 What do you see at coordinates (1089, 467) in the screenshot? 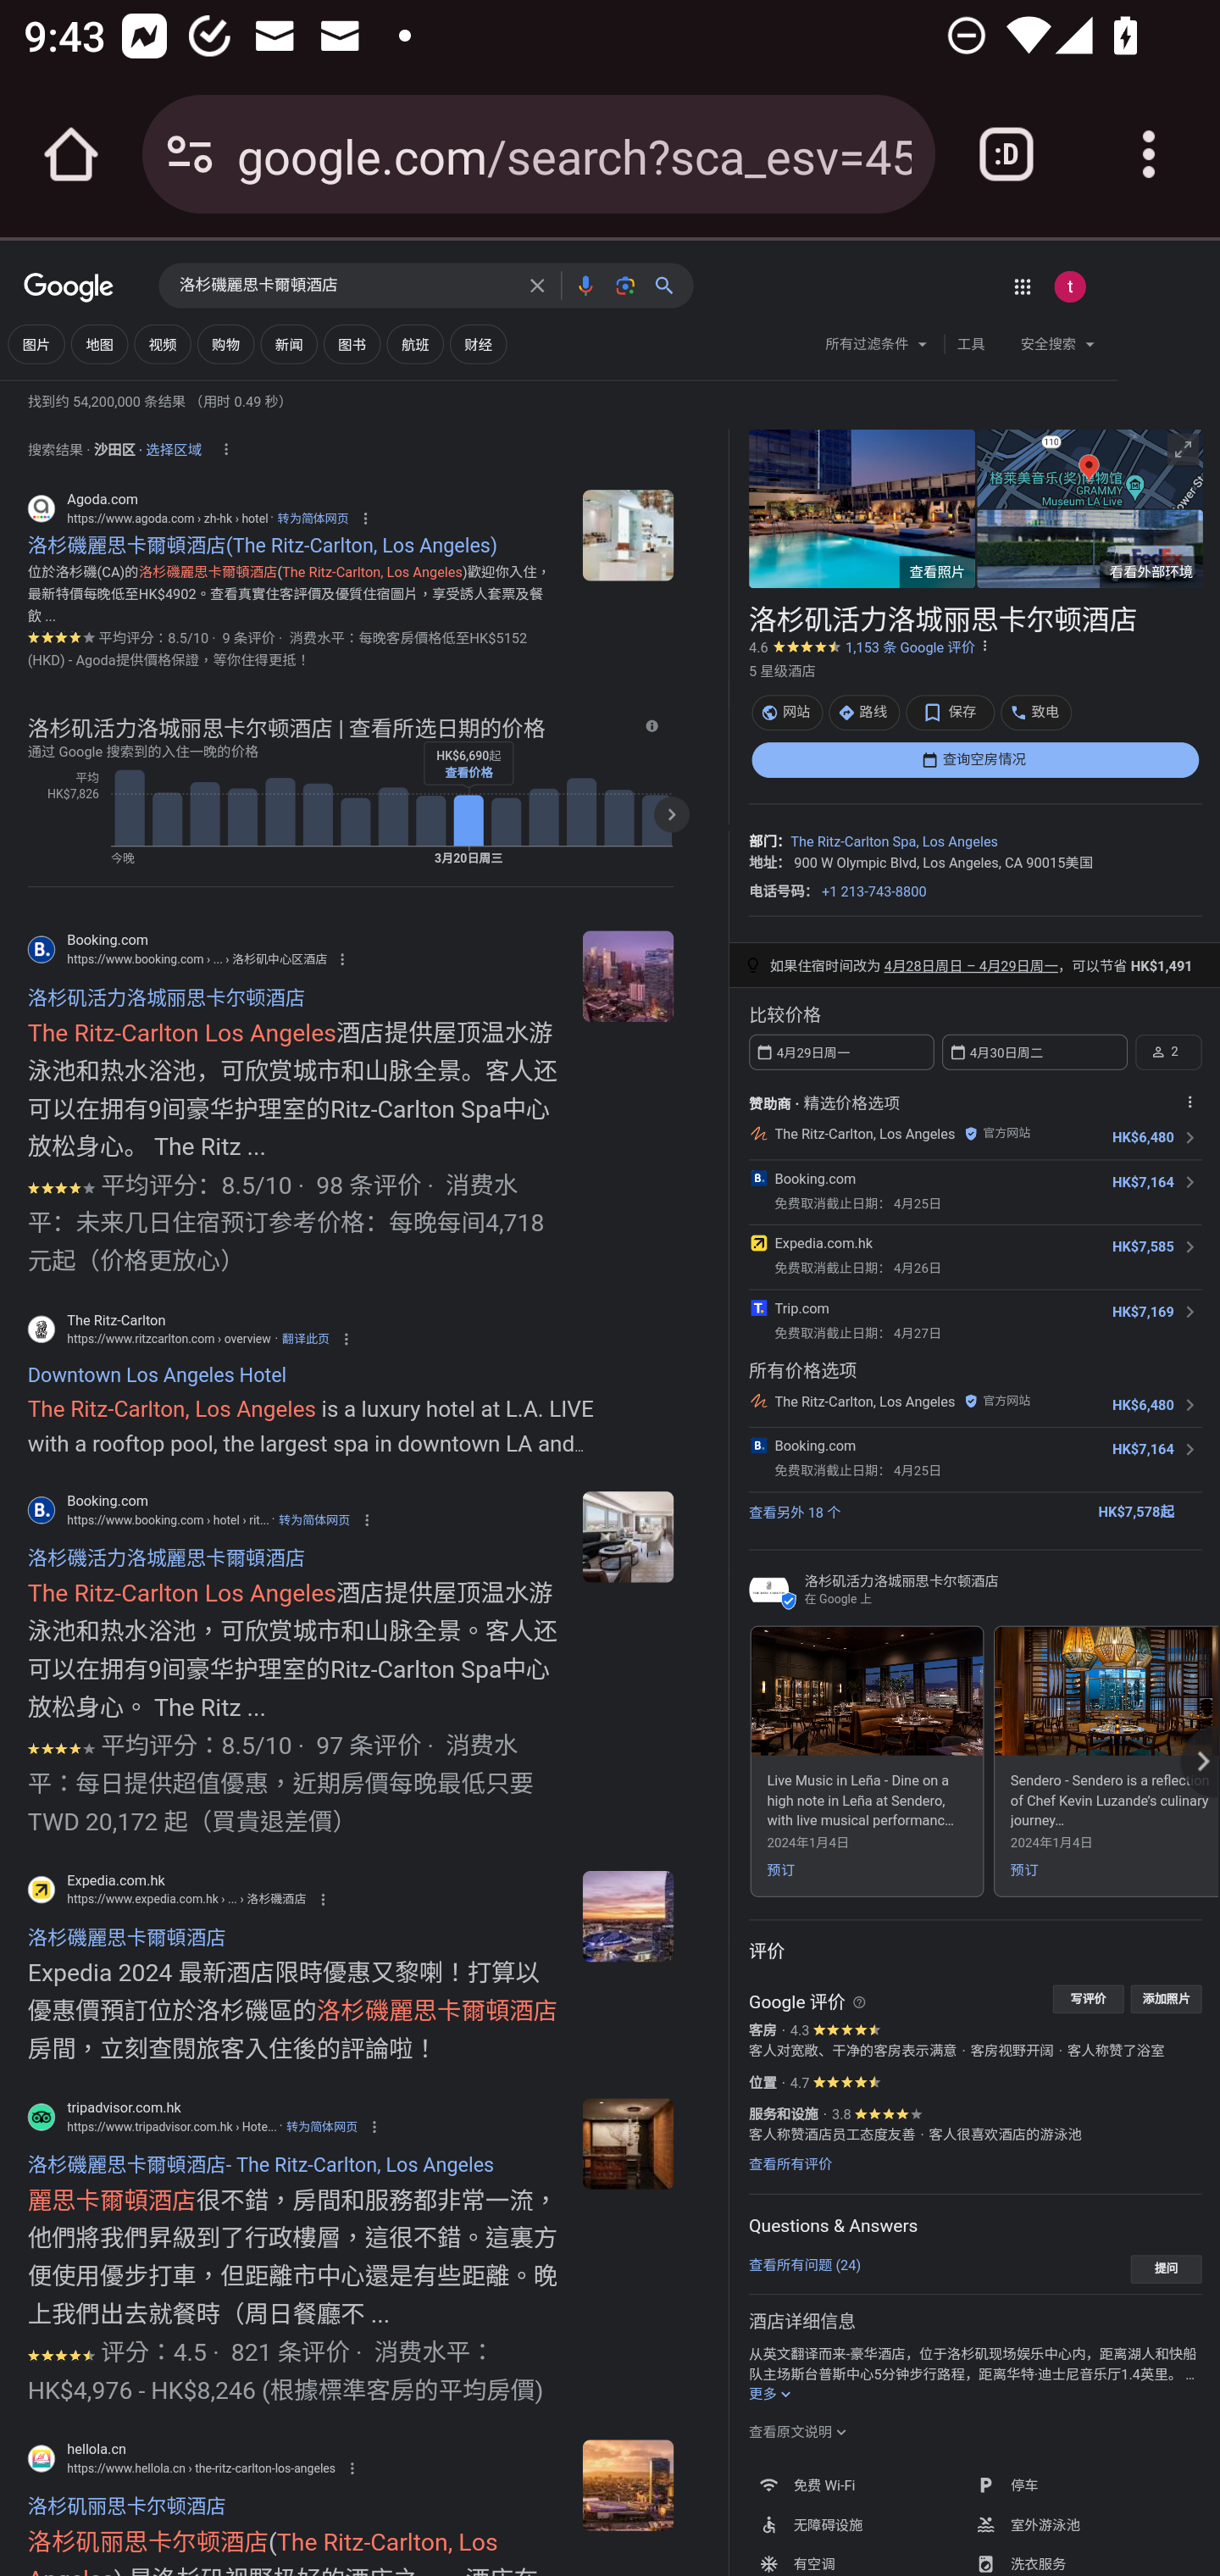
I see `洛杉矶活力洛城丽思卡尔顿酒店地图` at bounding box center [1089, 467].